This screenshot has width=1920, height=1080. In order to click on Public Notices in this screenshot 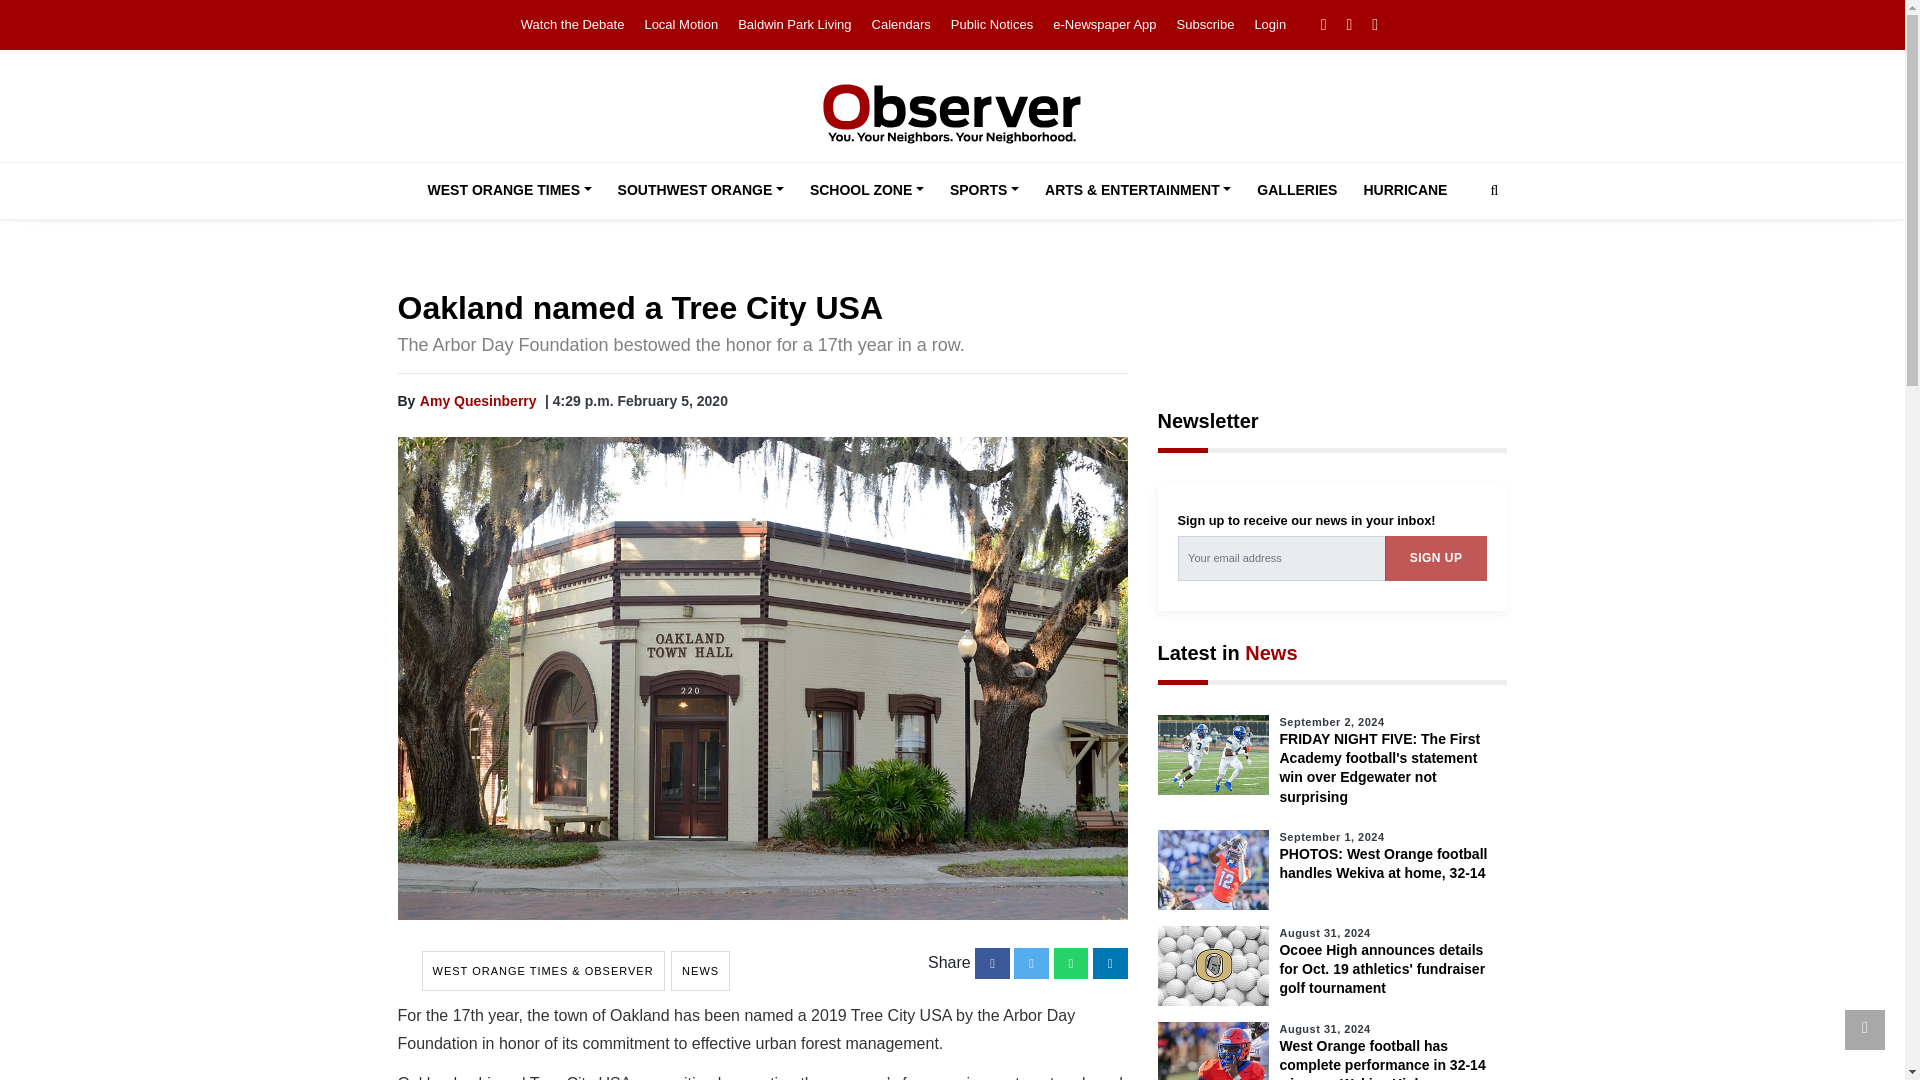, I will do `click(991, 24)`.